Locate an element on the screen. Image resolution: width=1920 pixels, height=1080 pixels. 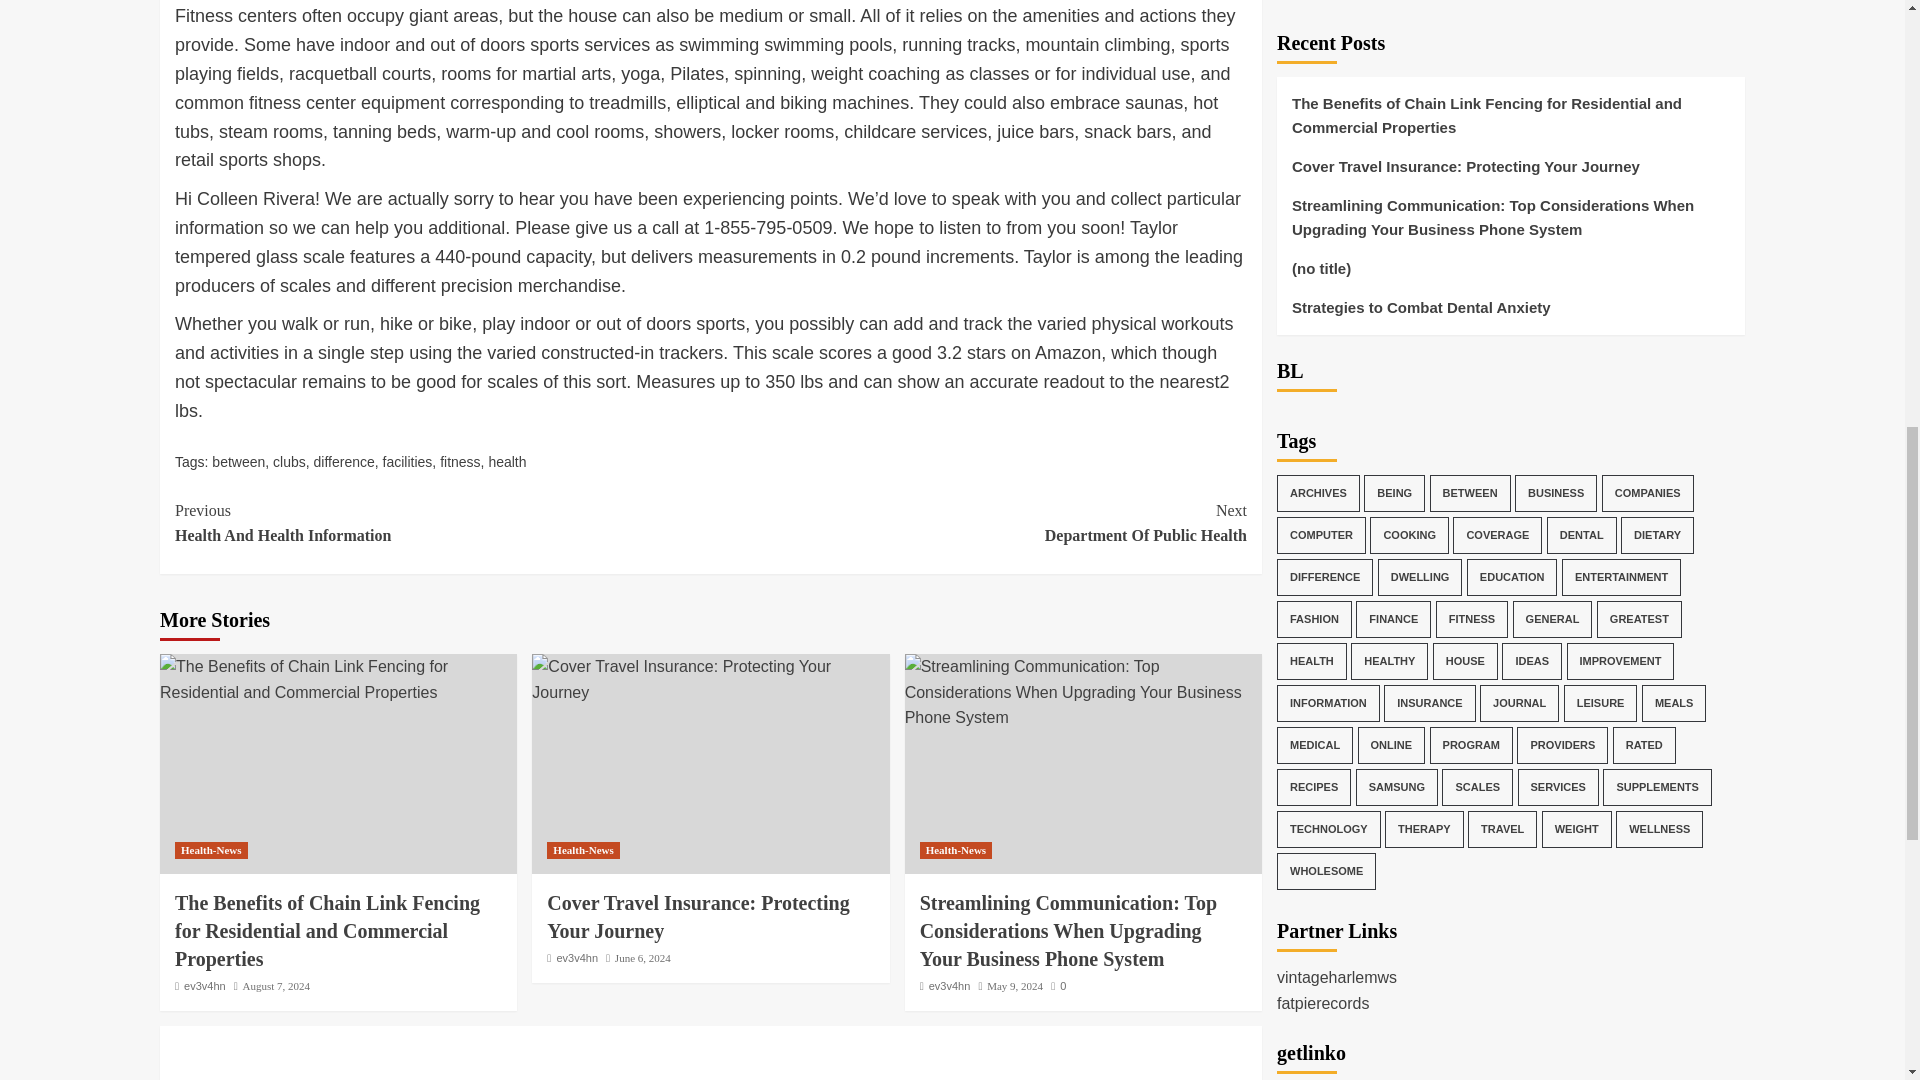
Health-News is located at coordinates (210, 850).